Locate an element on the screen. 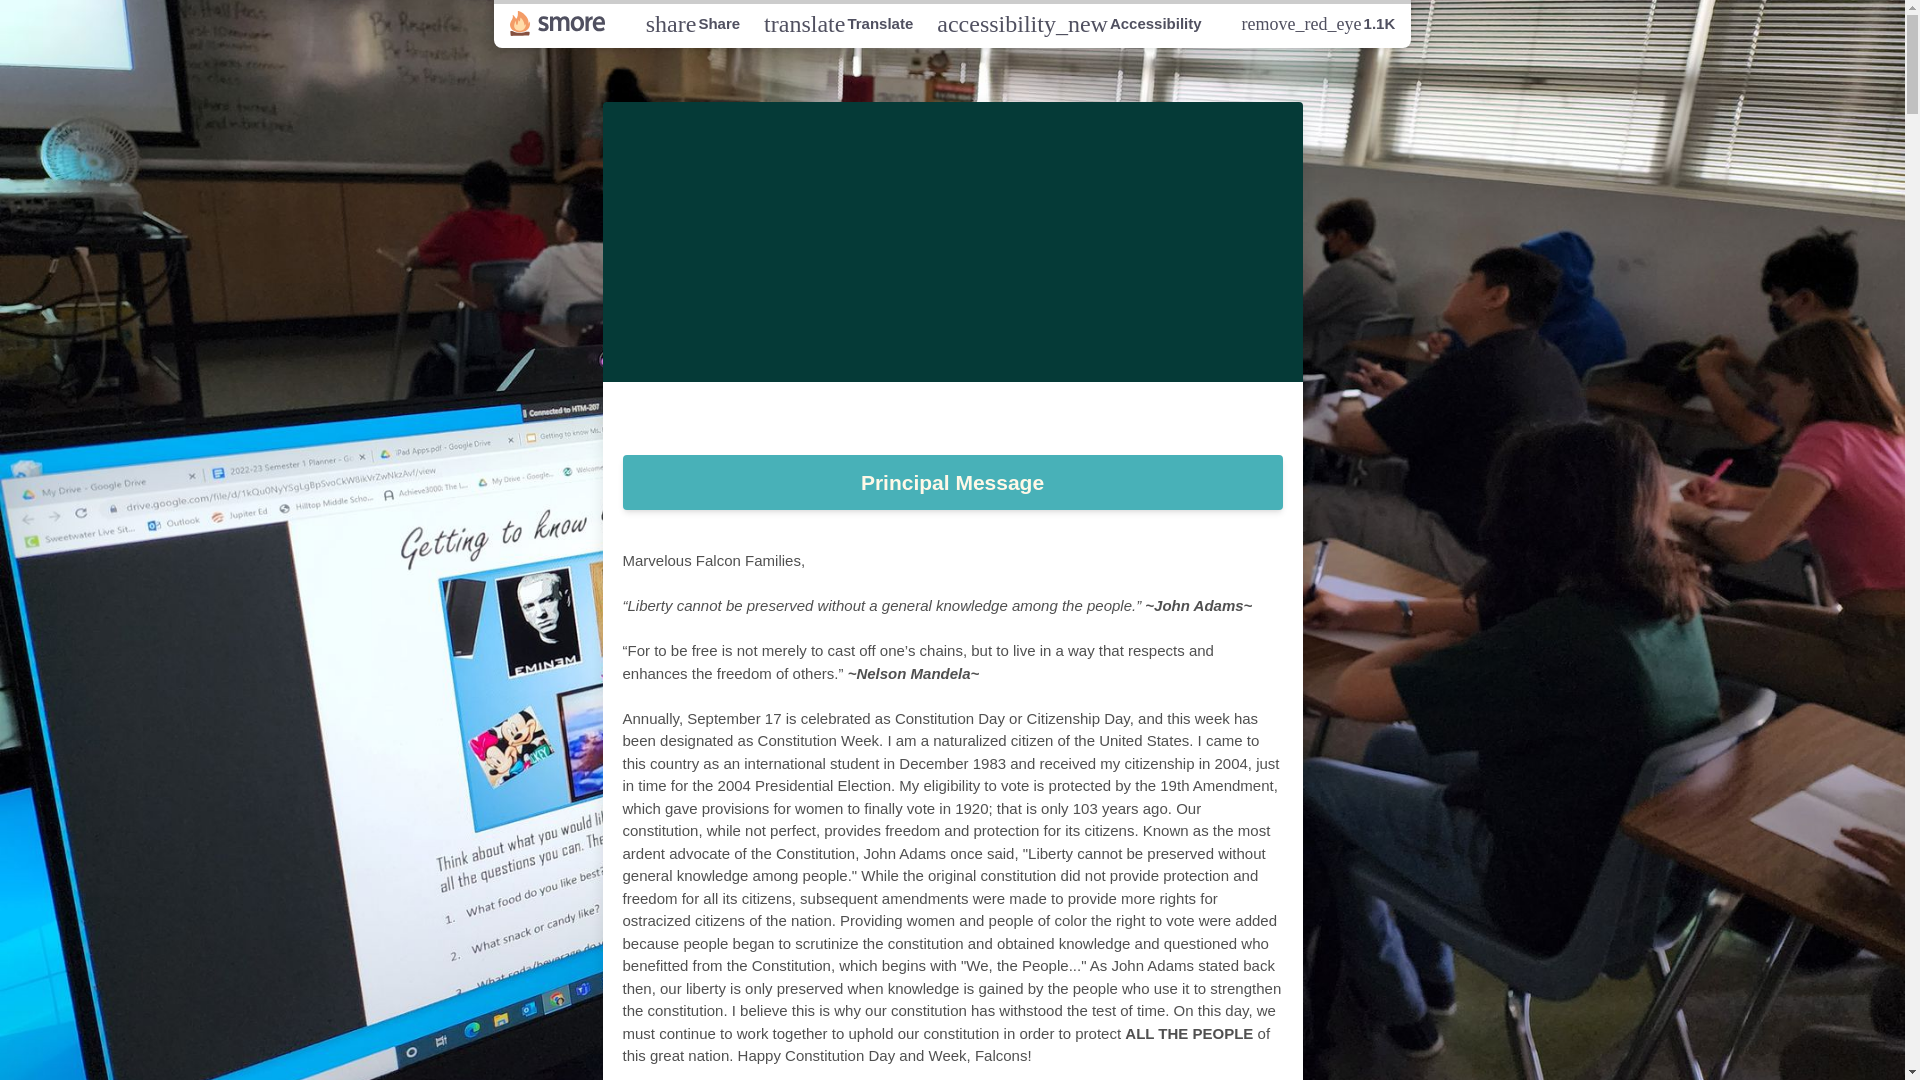  Volume is located at coordinates (1130, 418).